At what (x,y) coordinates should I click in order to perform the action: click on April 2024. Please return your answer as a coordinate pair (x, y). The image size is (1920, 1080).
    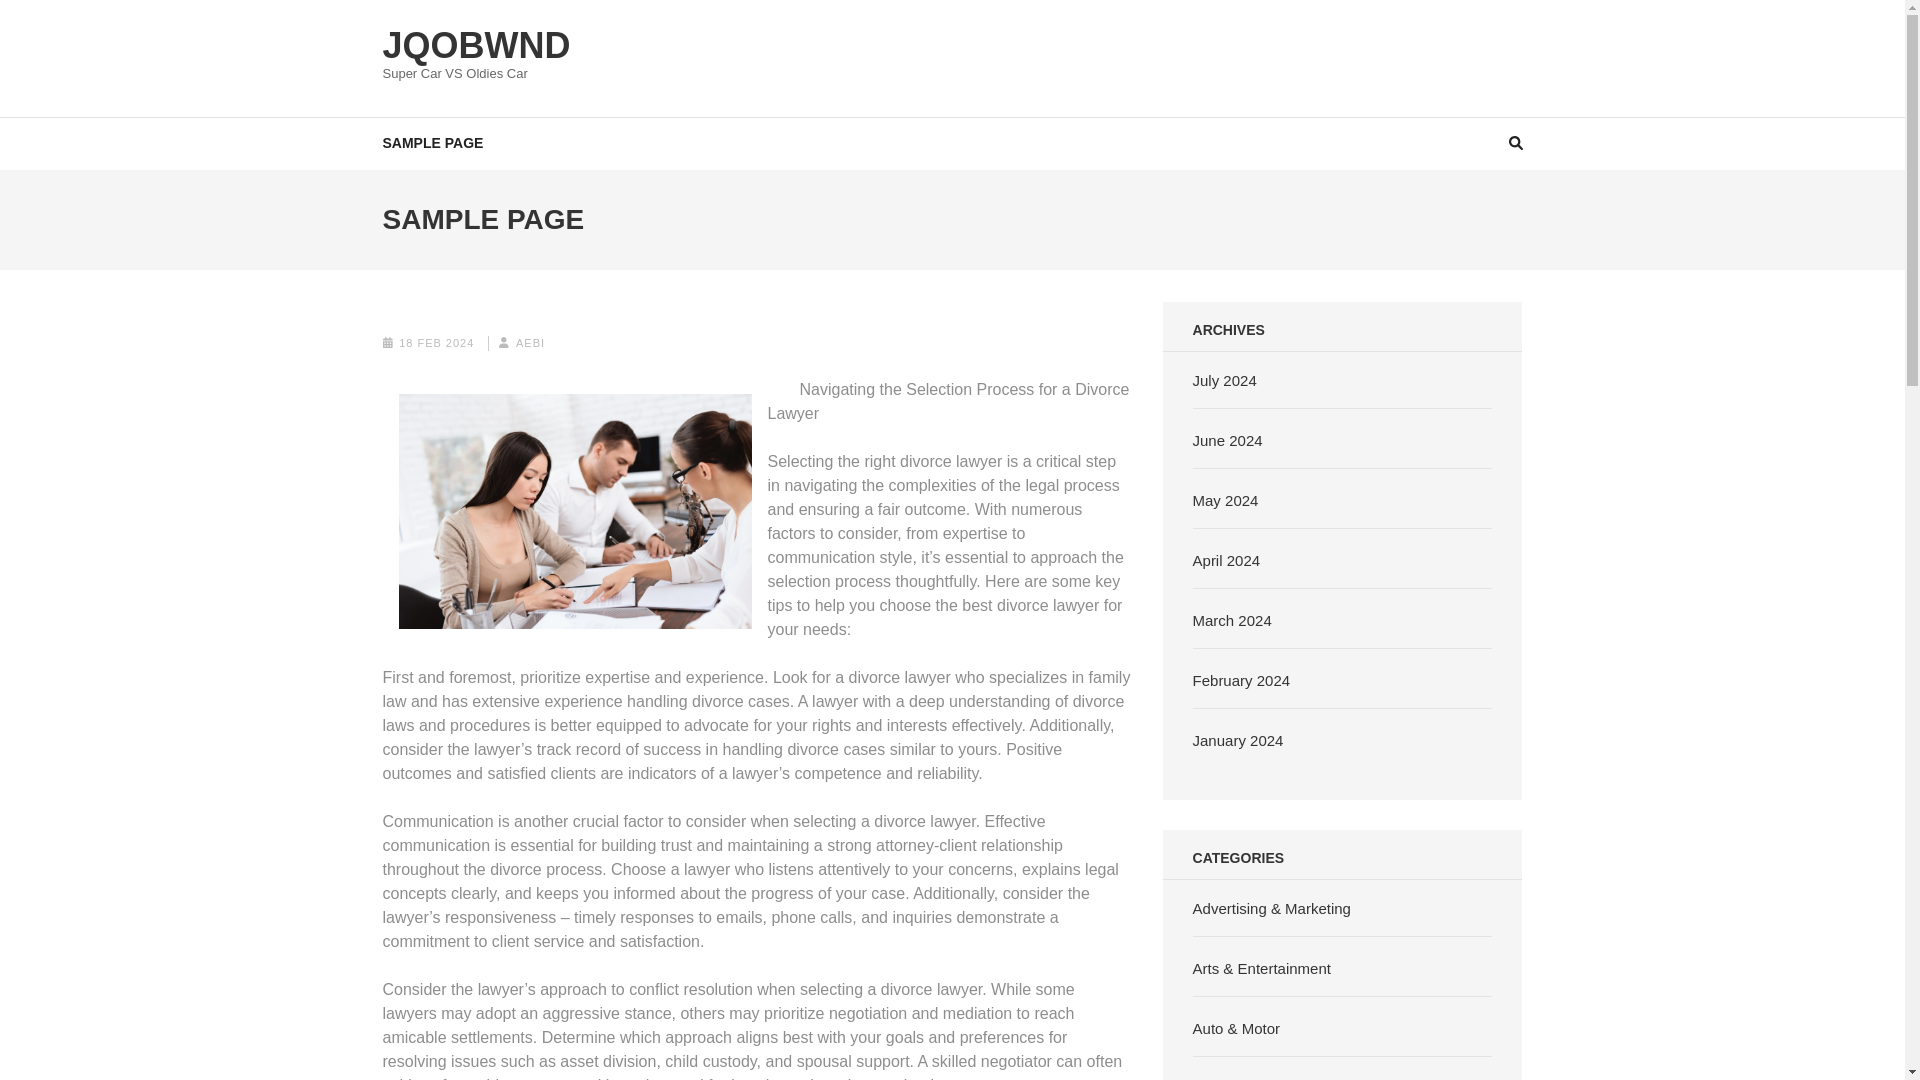
    Looking at the image, I should click on (1226, 560).